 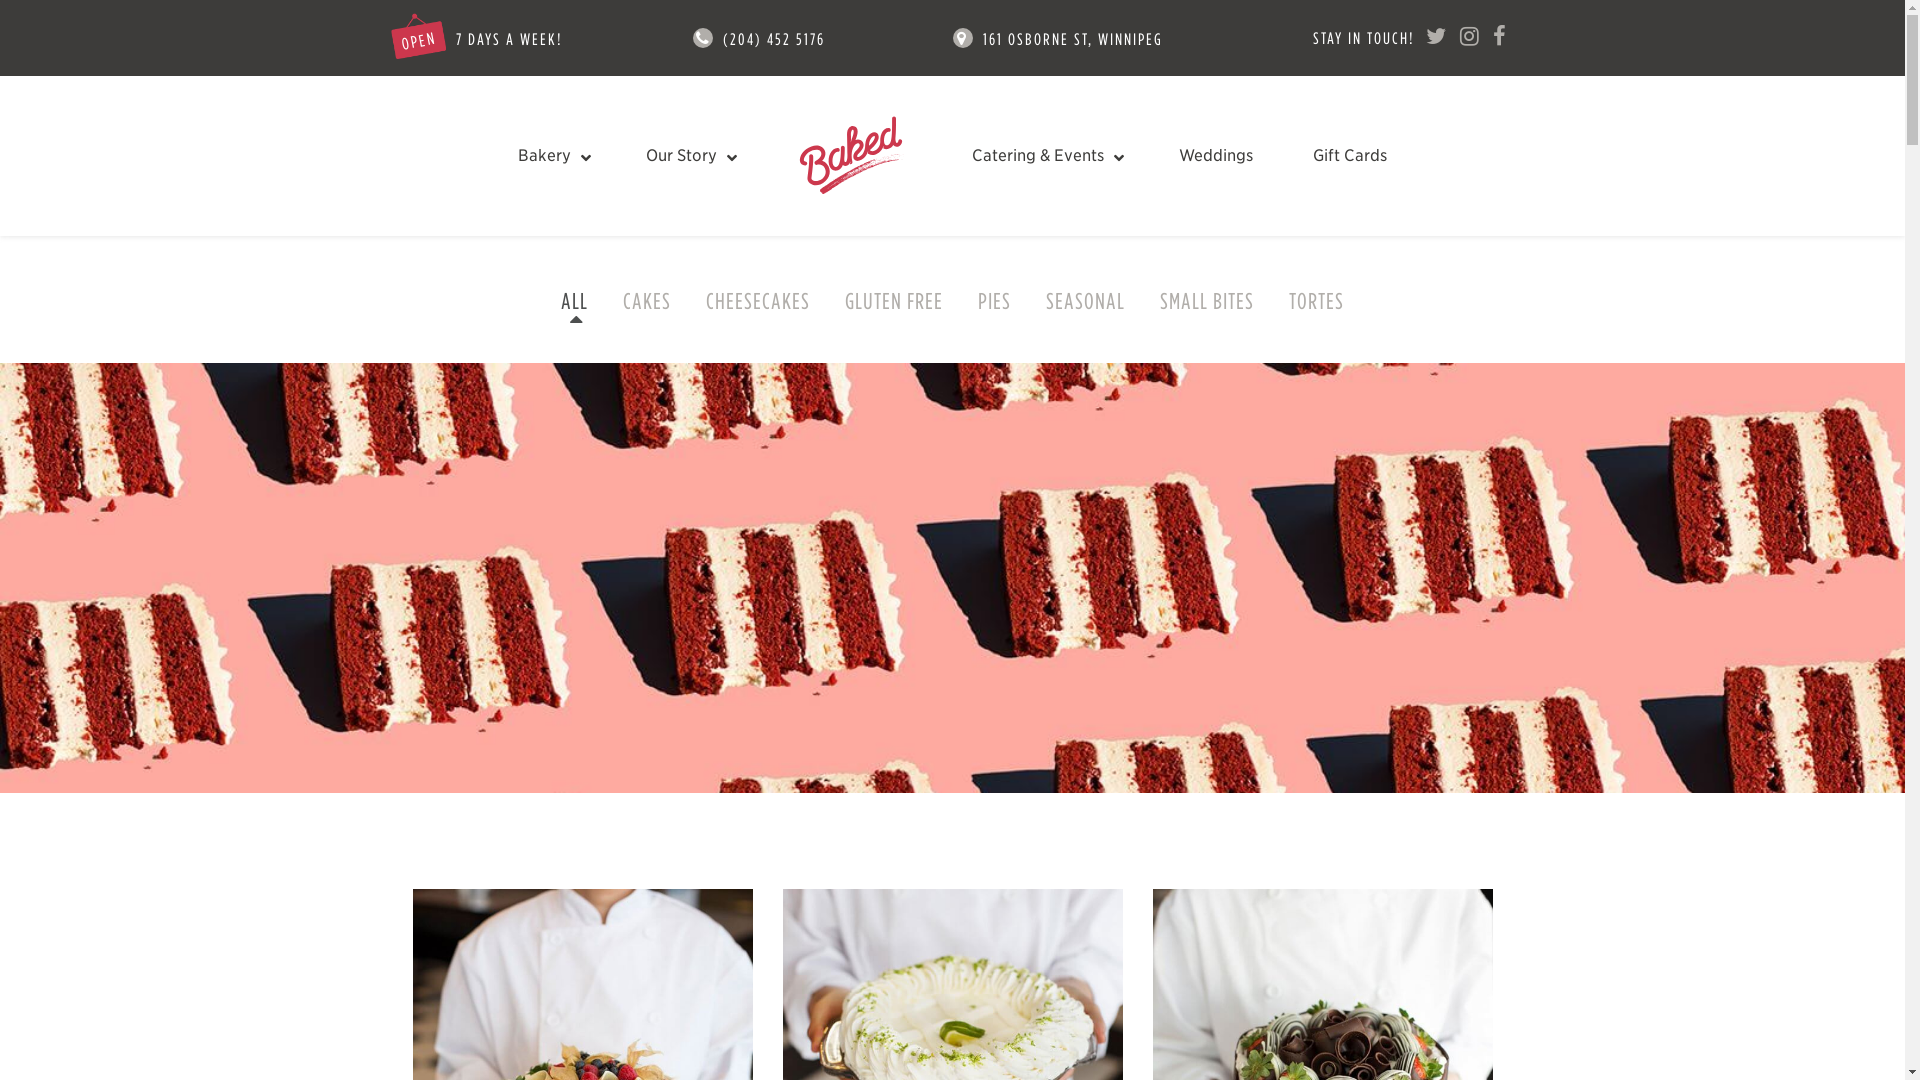 What do you see at coordinates (1316, 301) in the screenshot?
I see `TORTES` at bounding box center [1316, 301].